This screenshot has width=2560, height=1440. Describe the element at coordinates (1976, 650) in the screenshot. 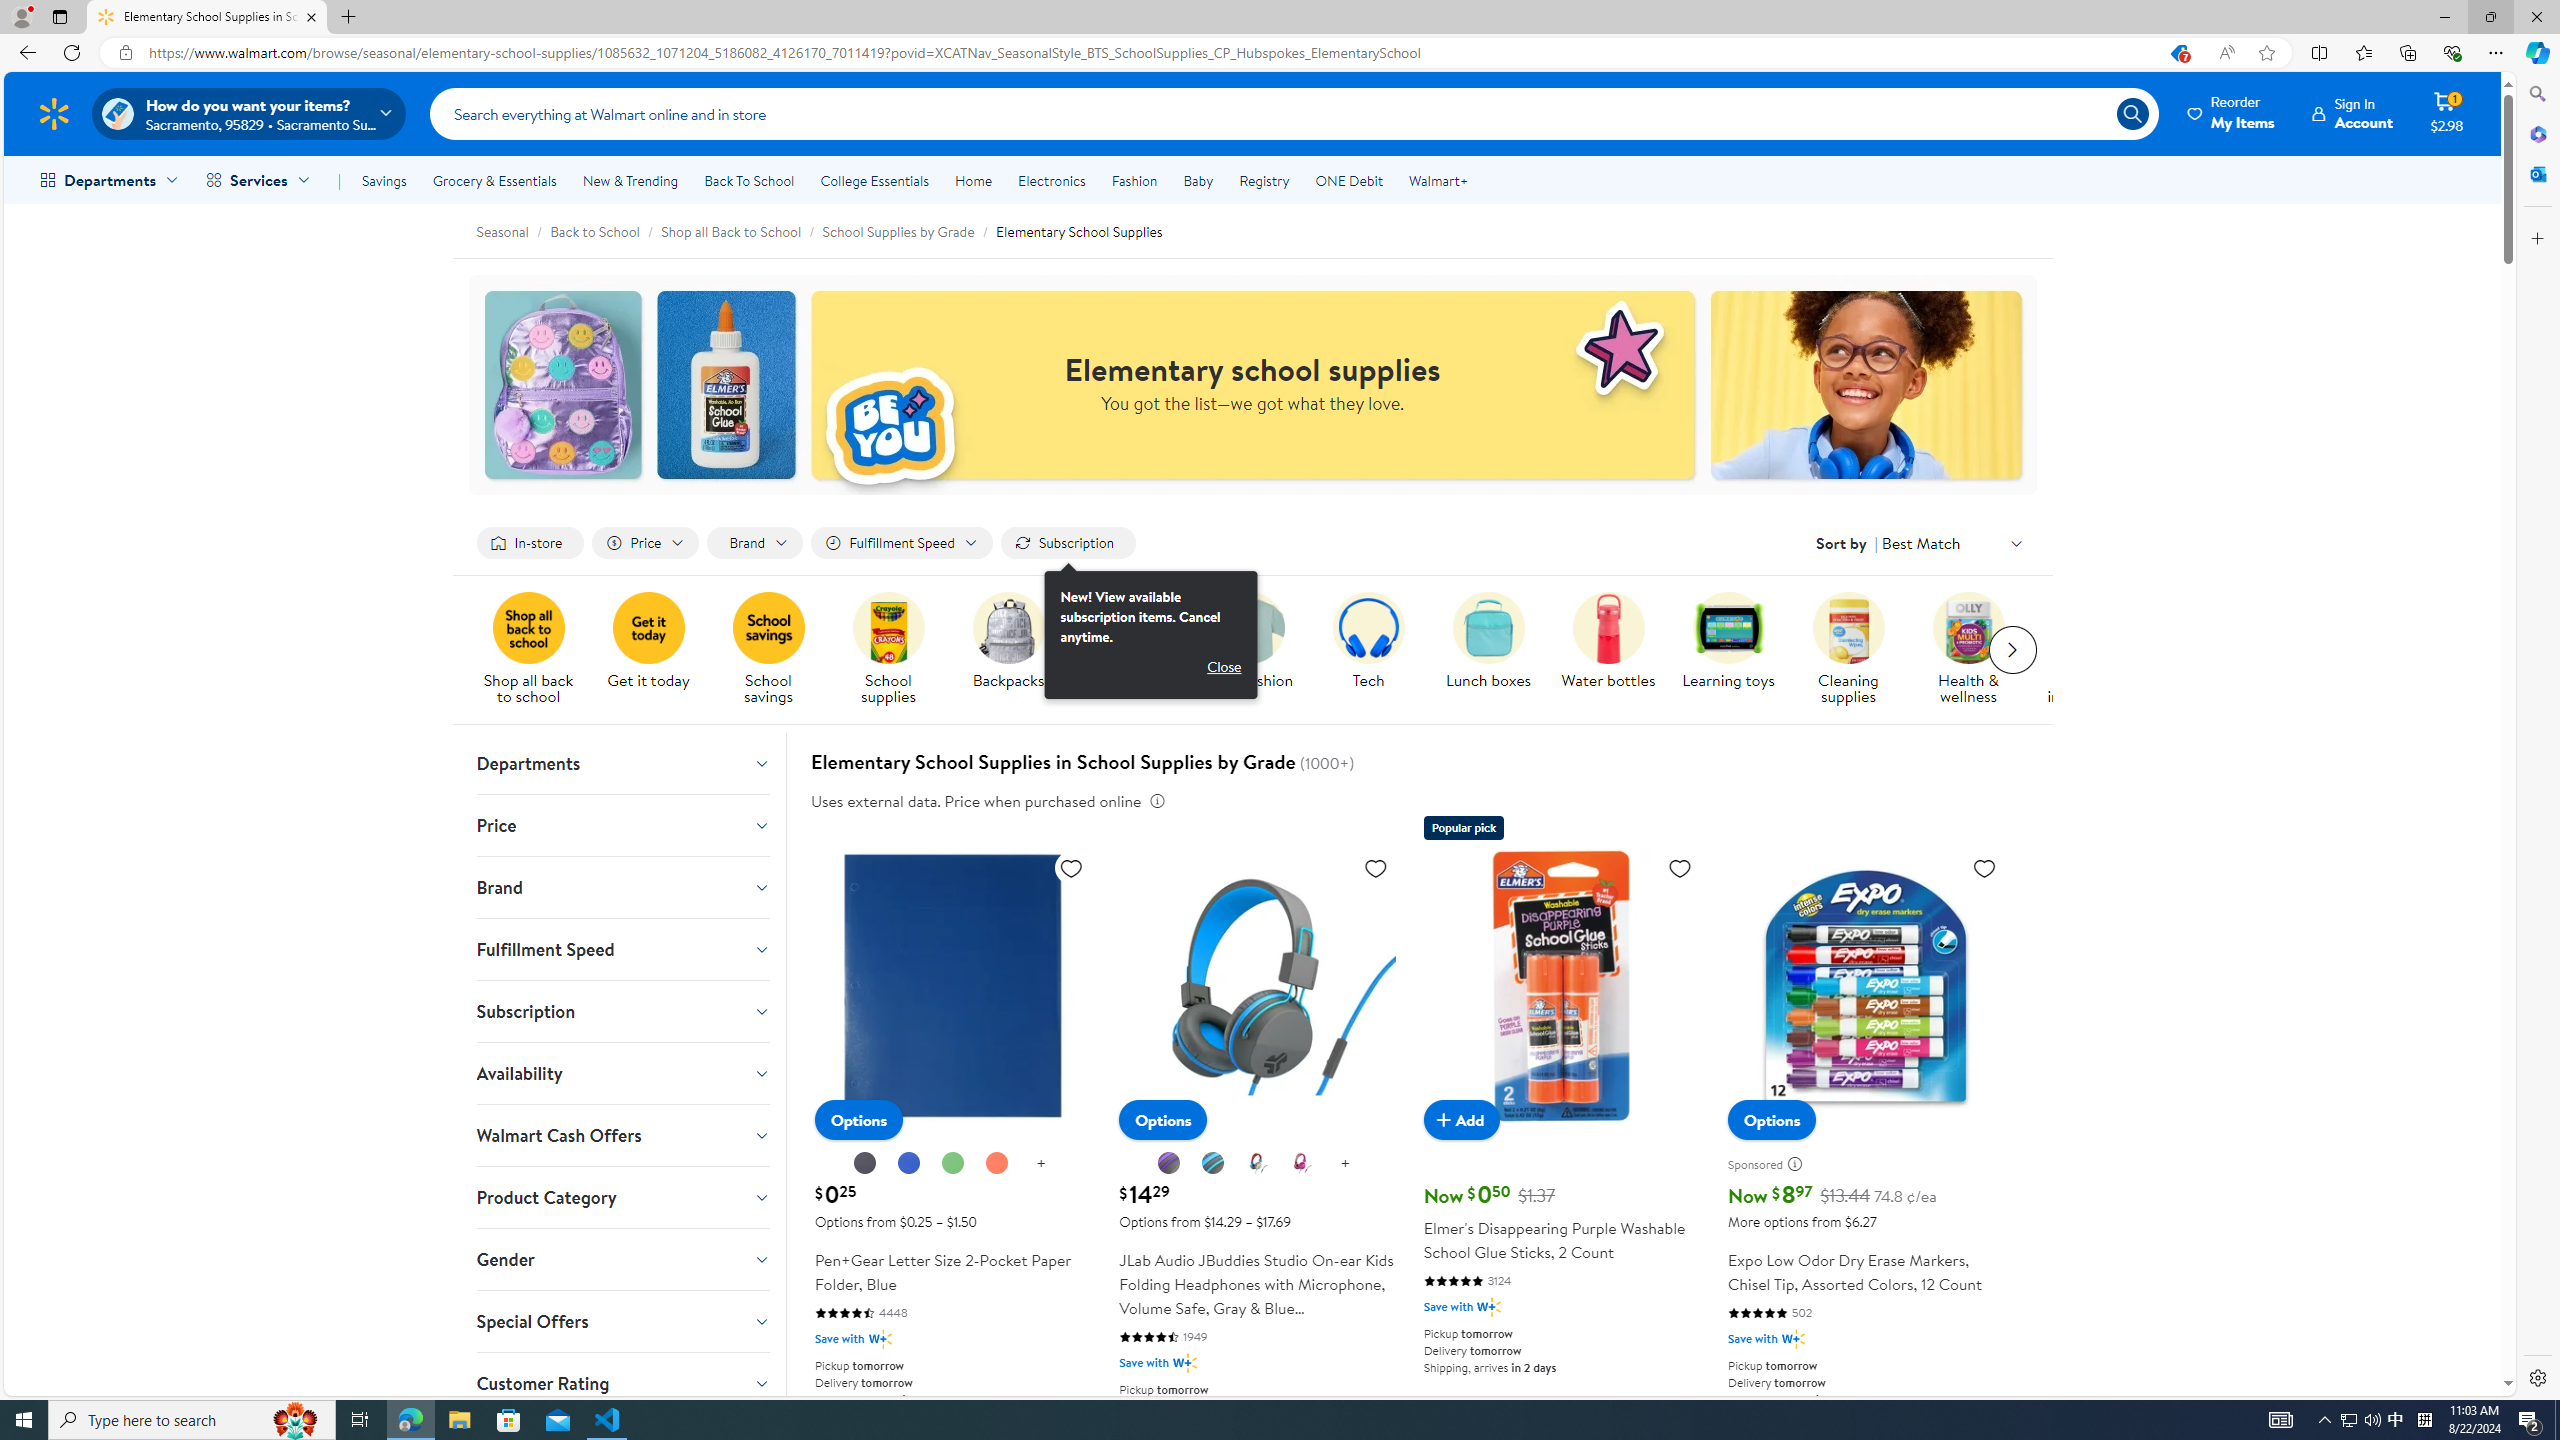

I see `Health & wellness` at that location.